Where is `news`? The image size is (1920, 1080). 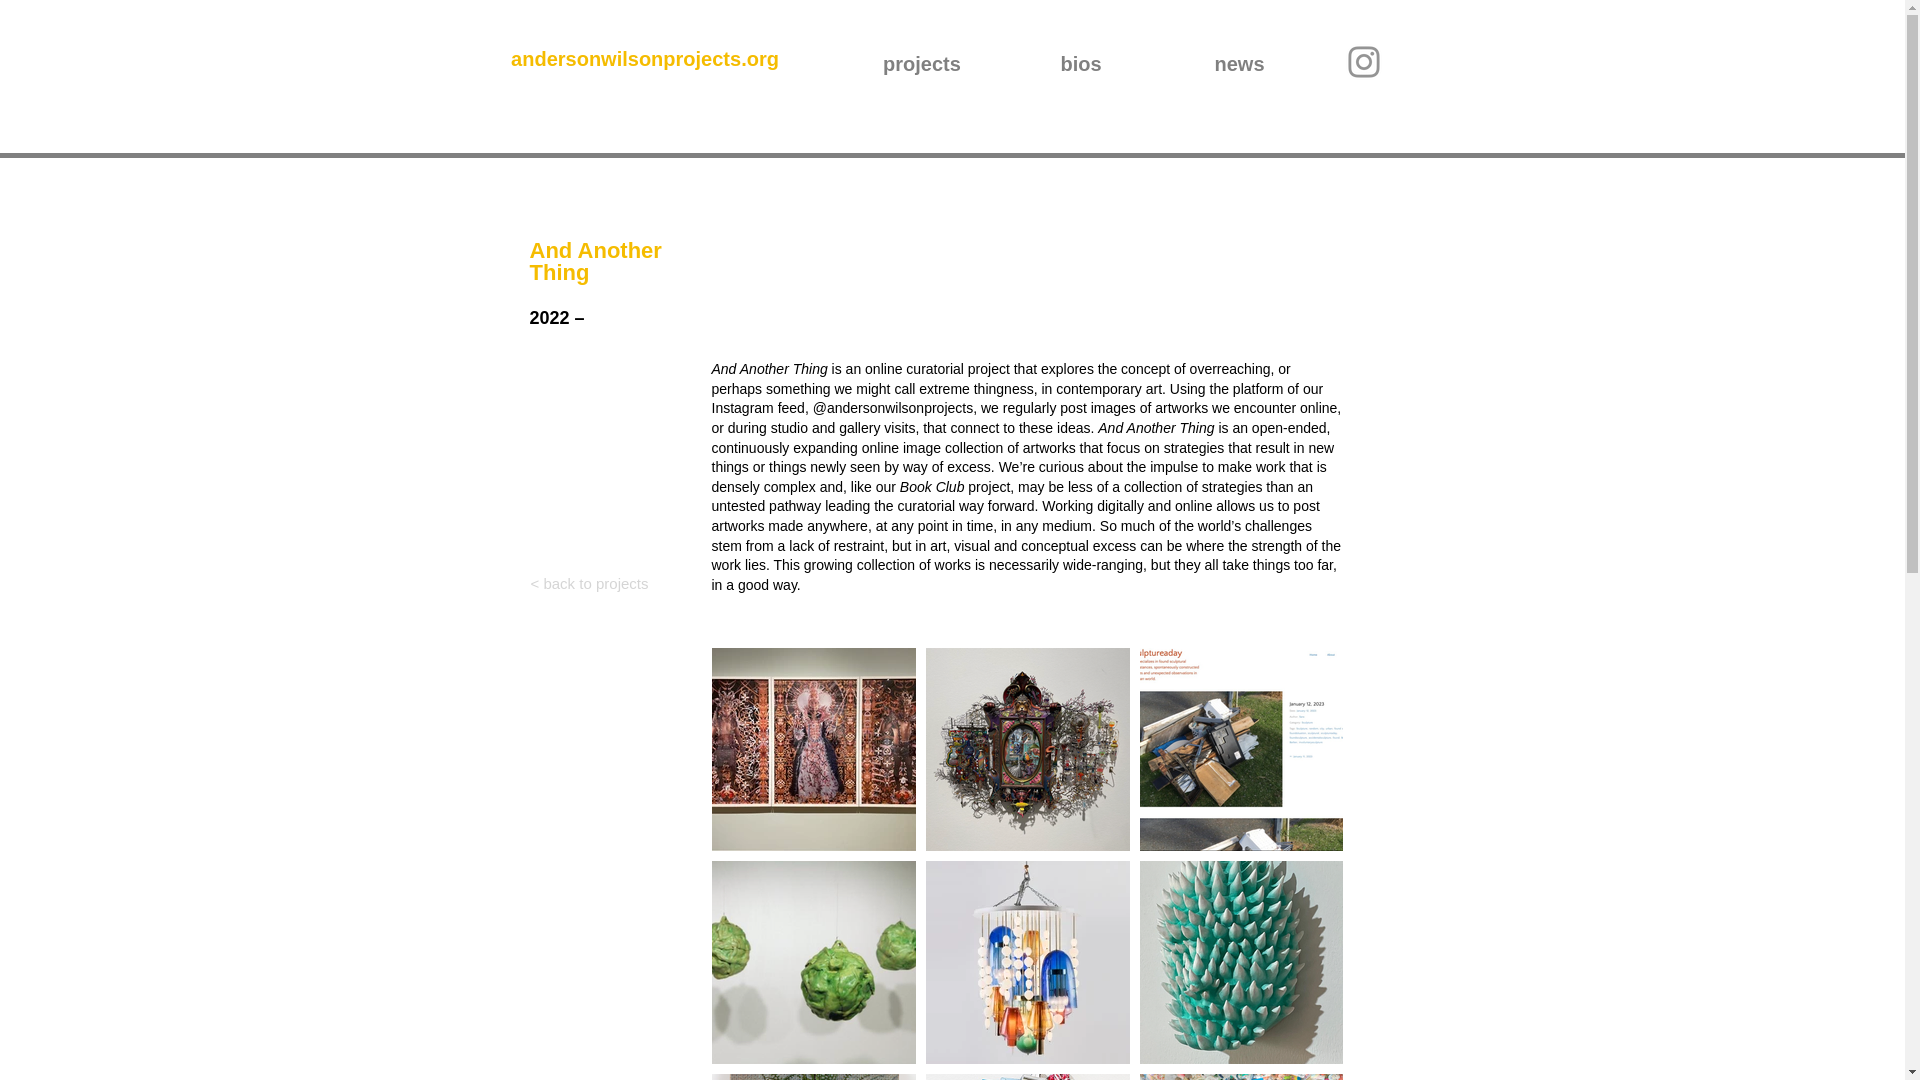
news is located at coordinates (1238, 60).